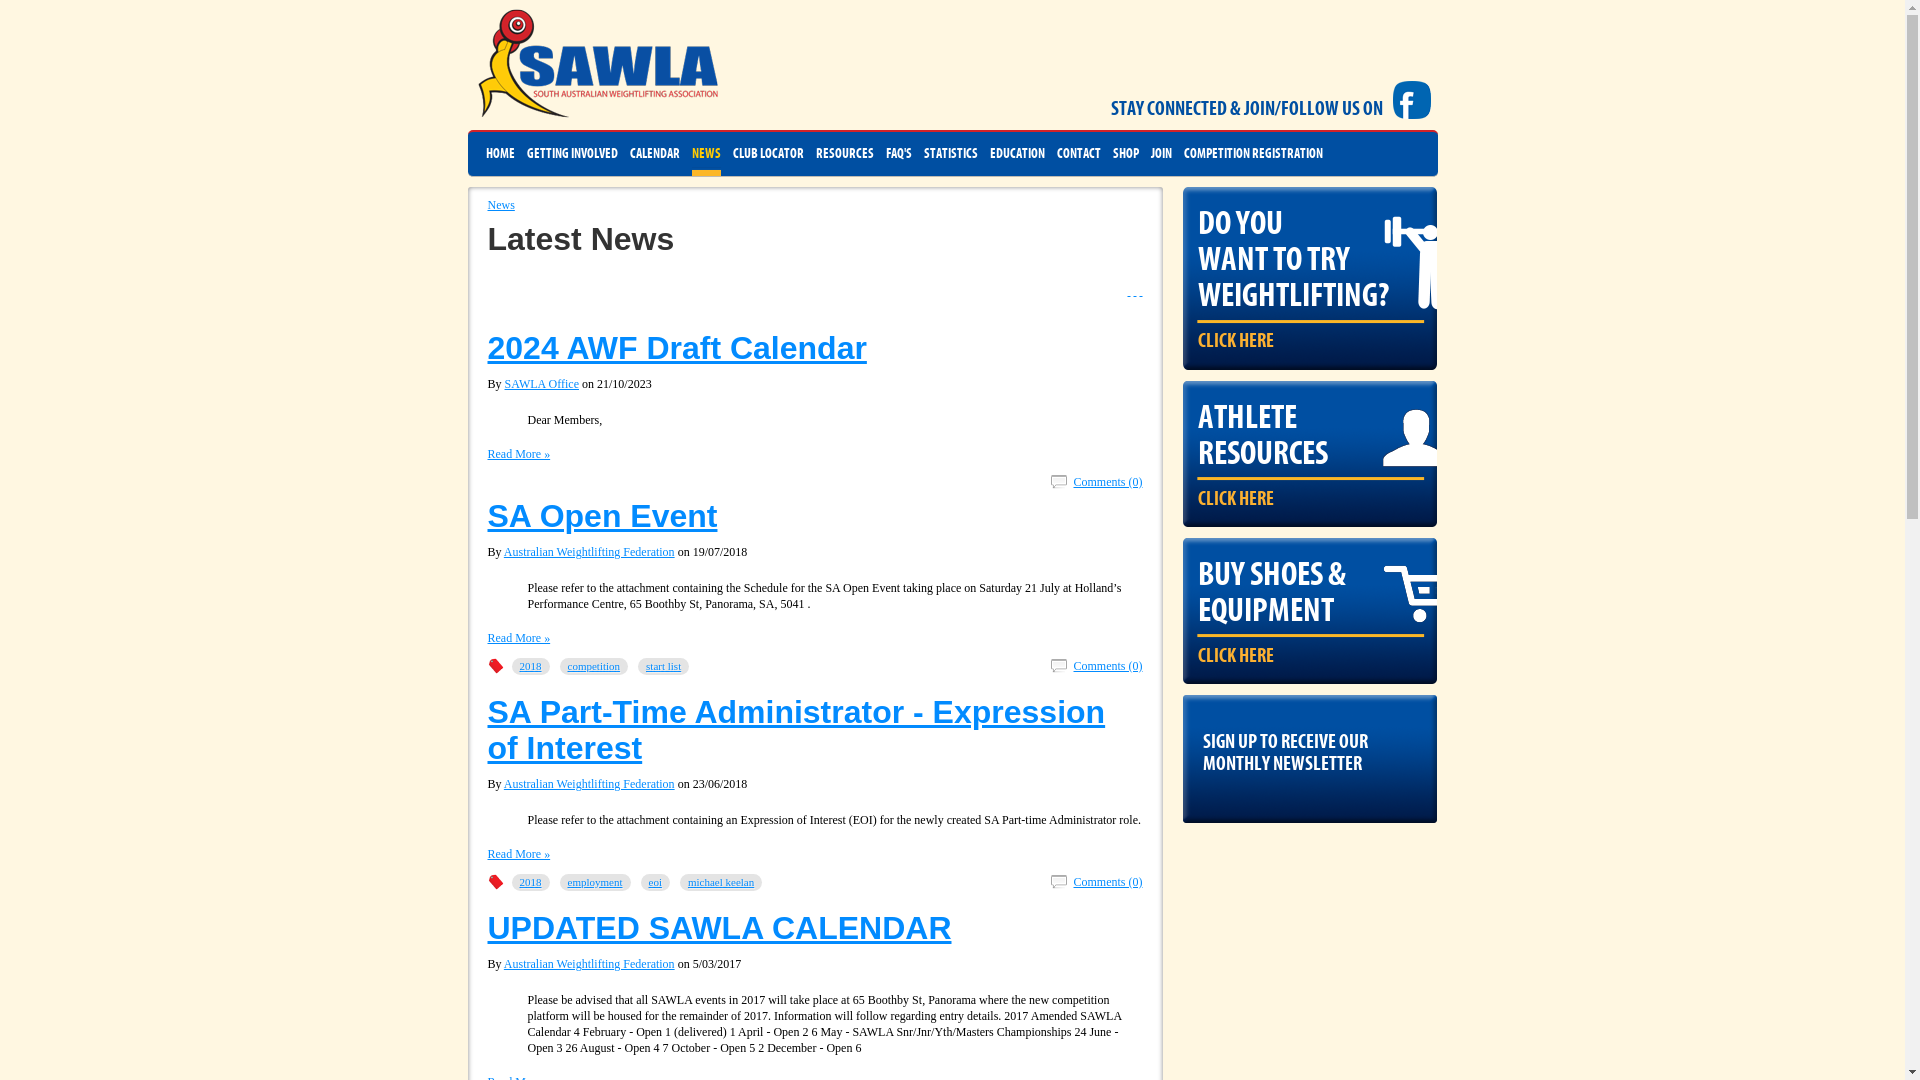 Image resolution: width=1920 pixels, height=1080 pixels. I want to click on employment, so click(596, 882).